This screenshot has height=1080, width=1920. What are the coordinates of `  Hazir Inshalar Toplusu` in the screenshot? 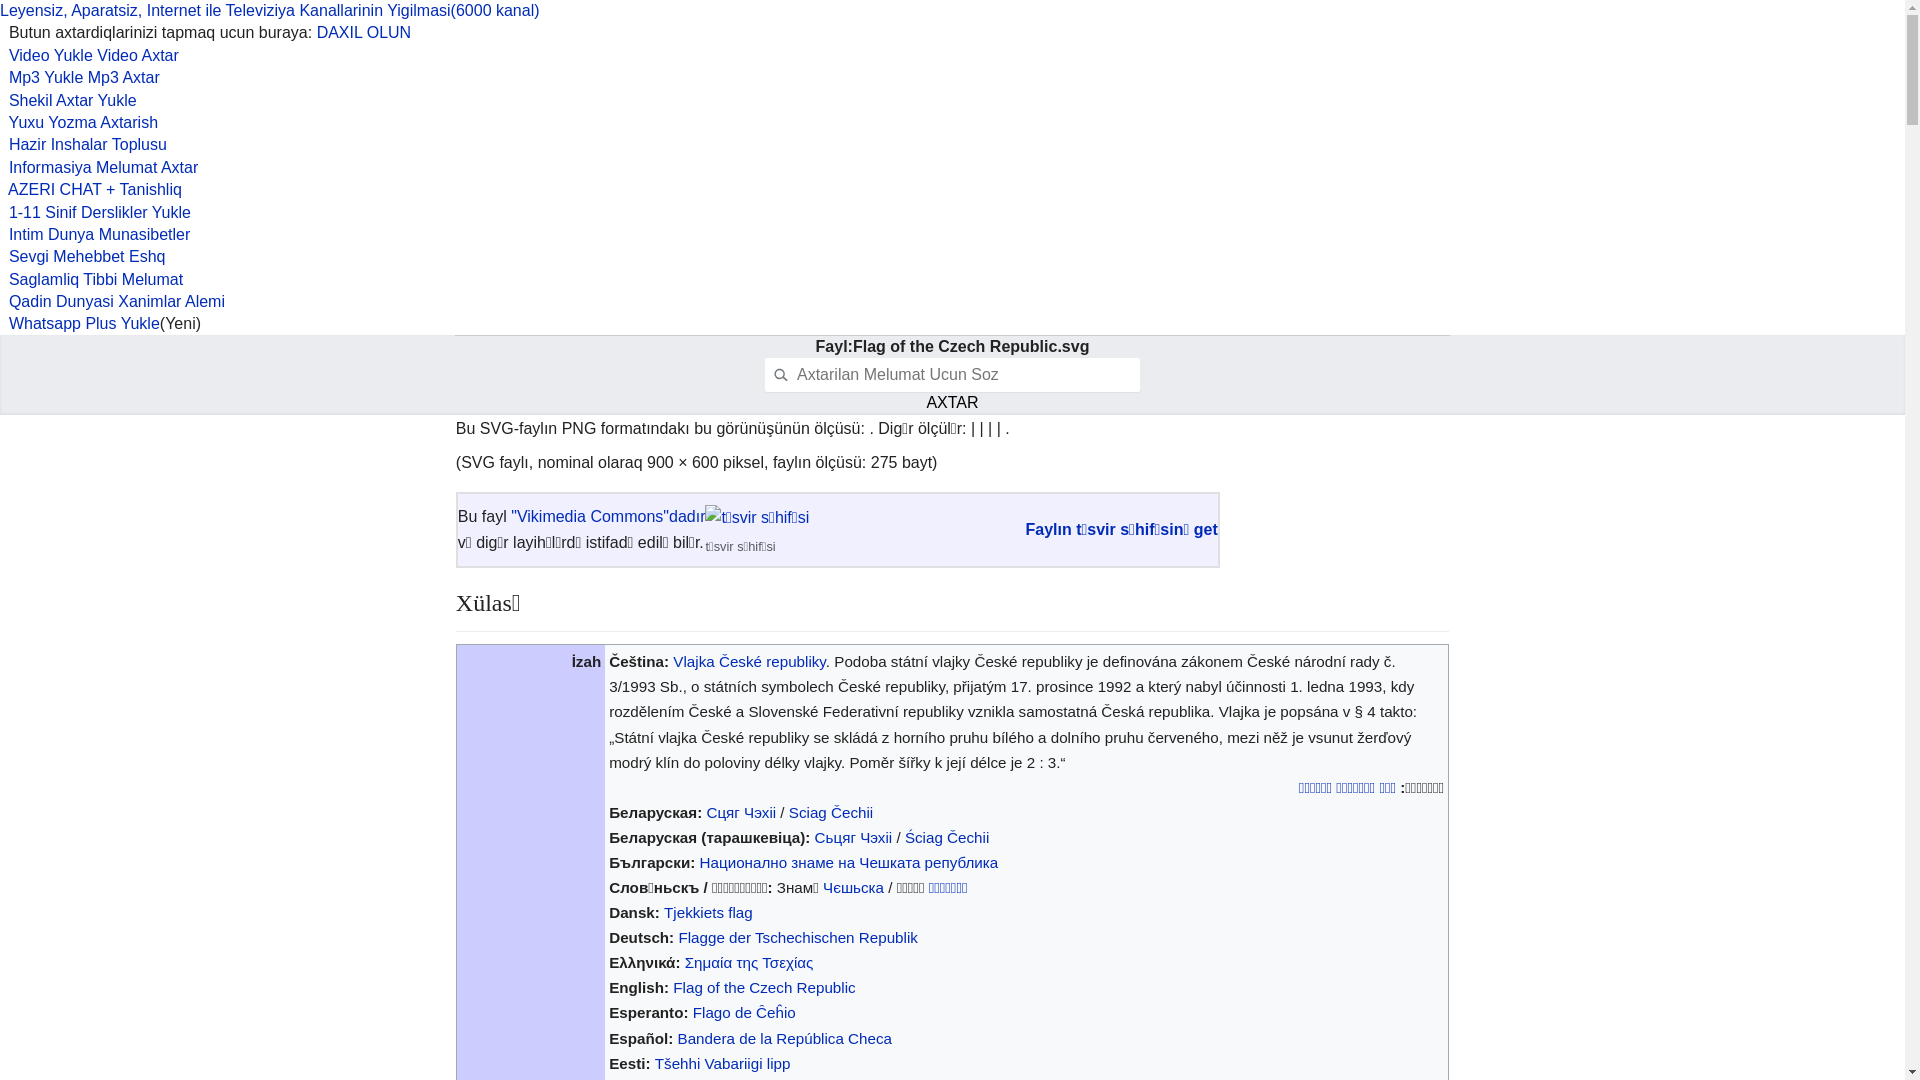 It's located at (84, 144).